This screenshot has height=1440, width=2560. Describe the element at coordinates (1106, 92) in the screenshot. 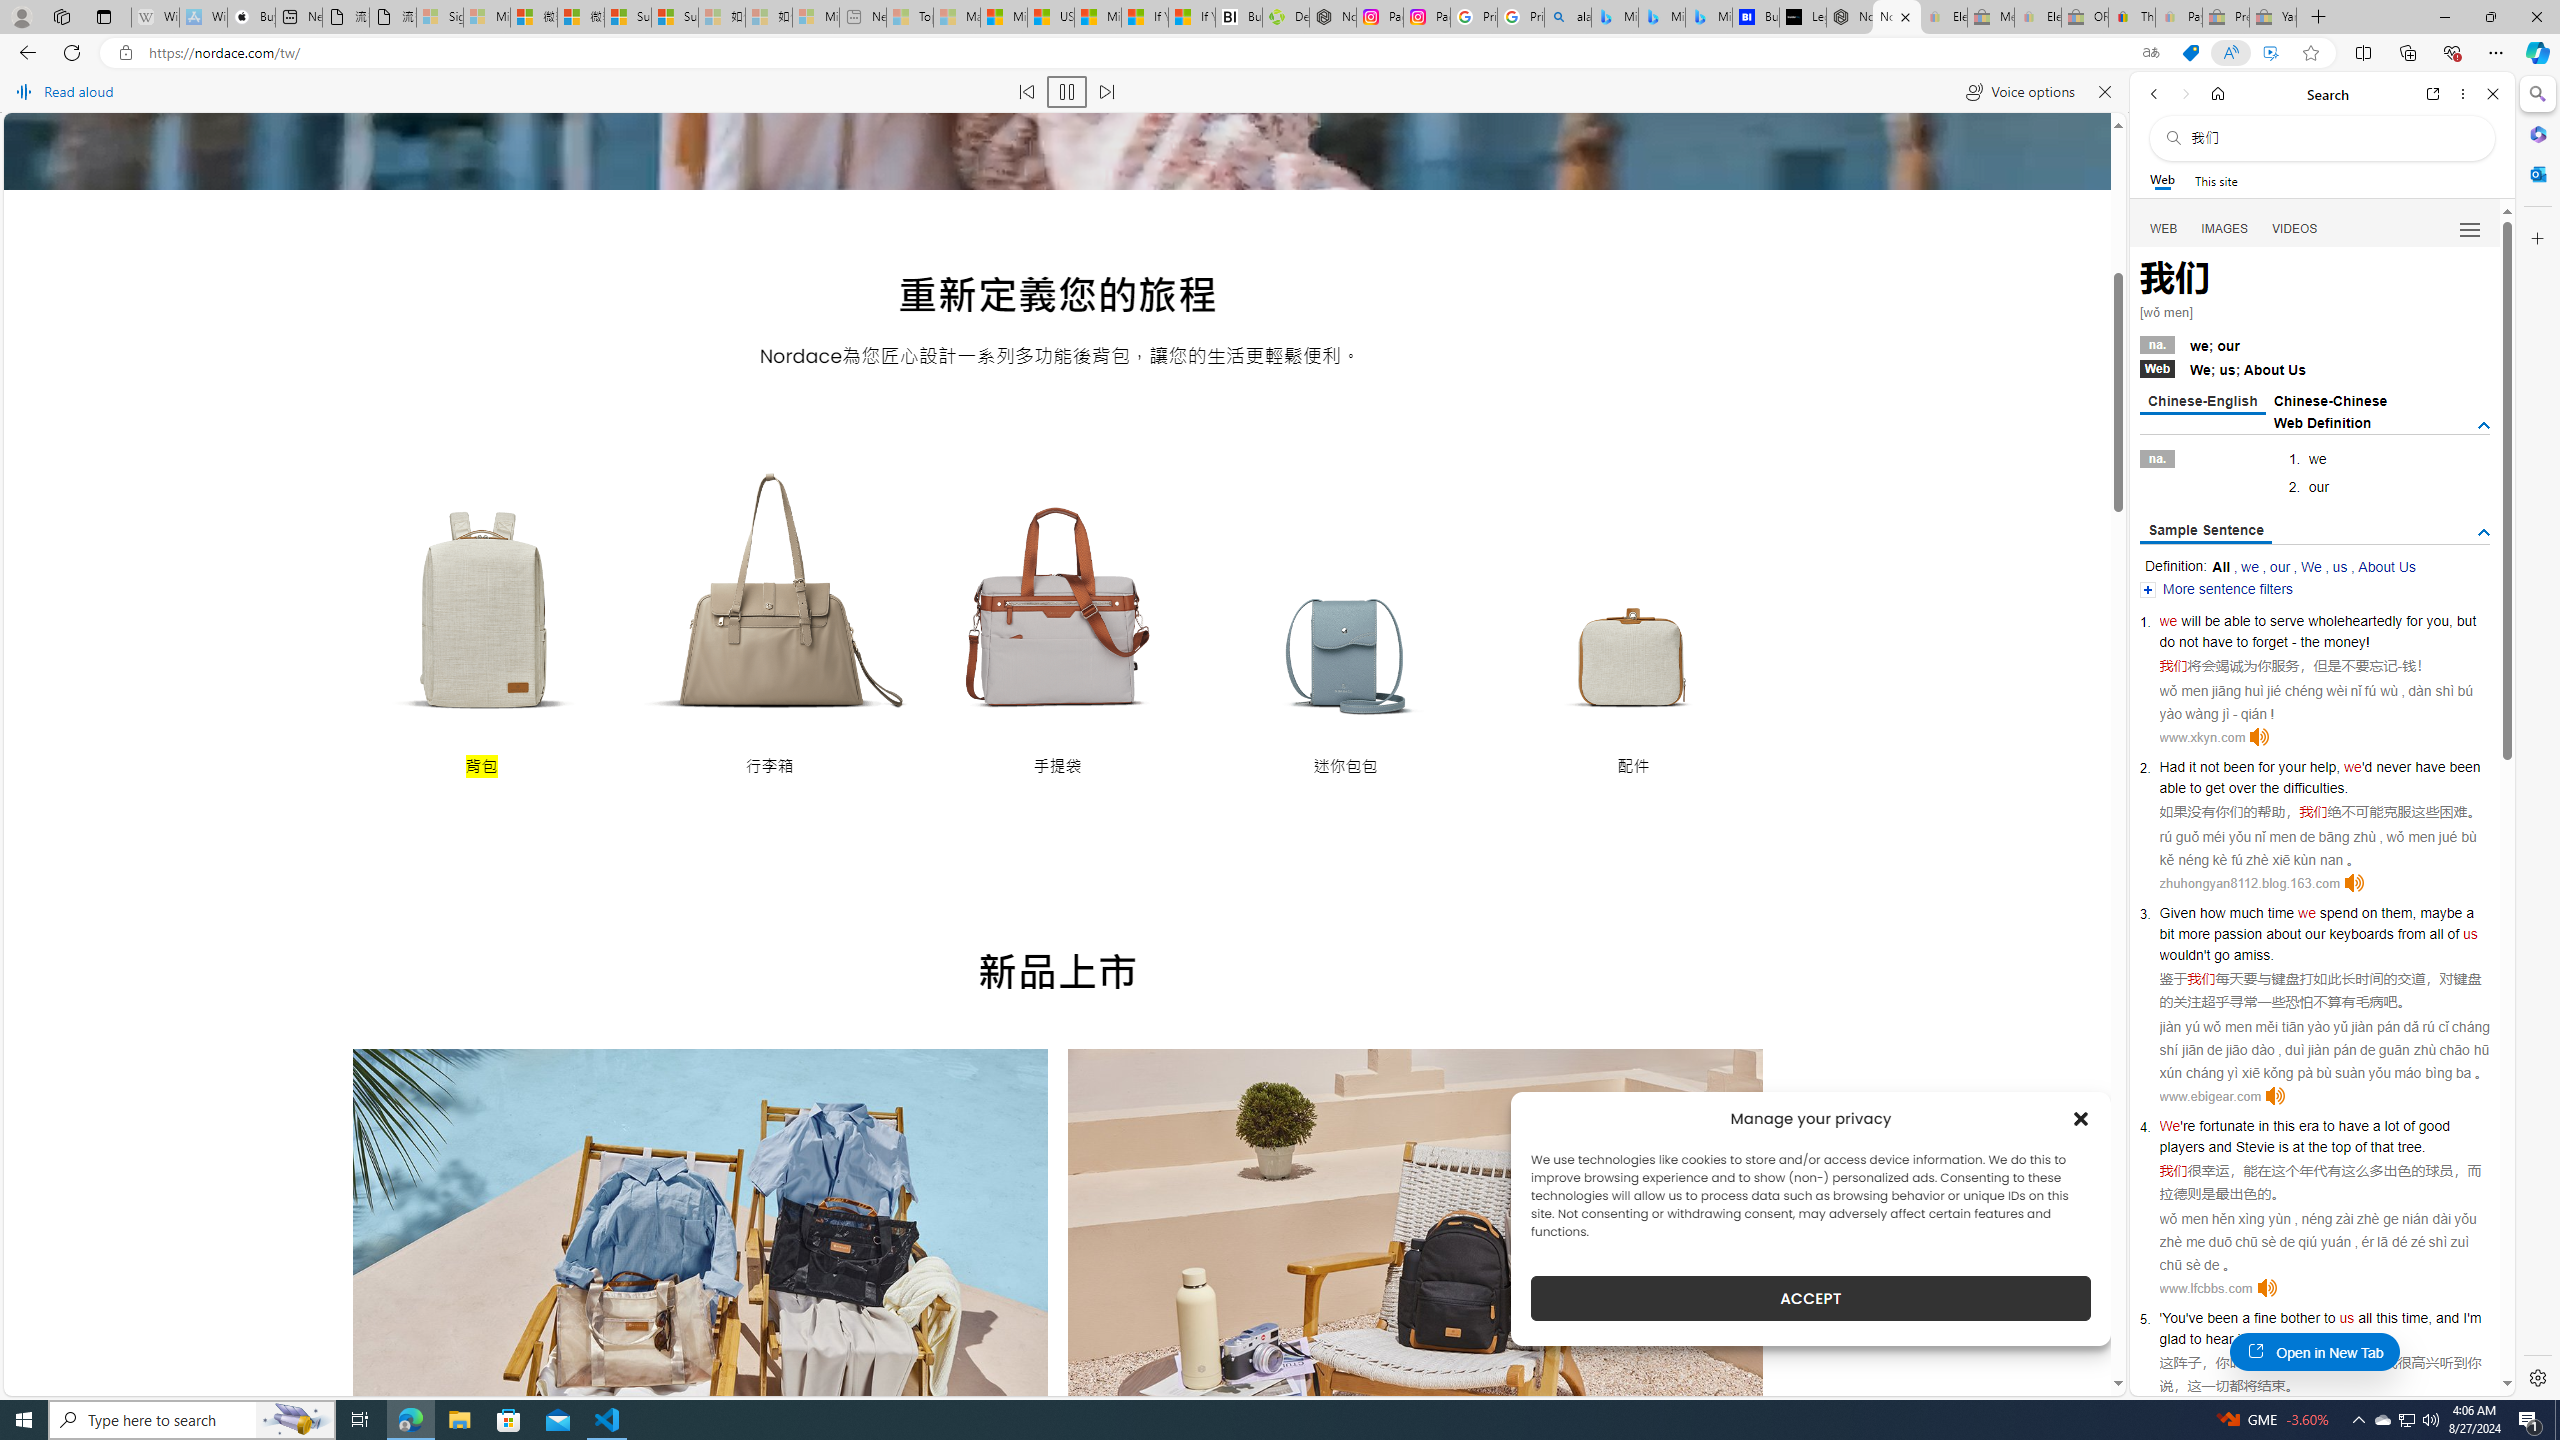

I see `Read next paragraph` at that location.